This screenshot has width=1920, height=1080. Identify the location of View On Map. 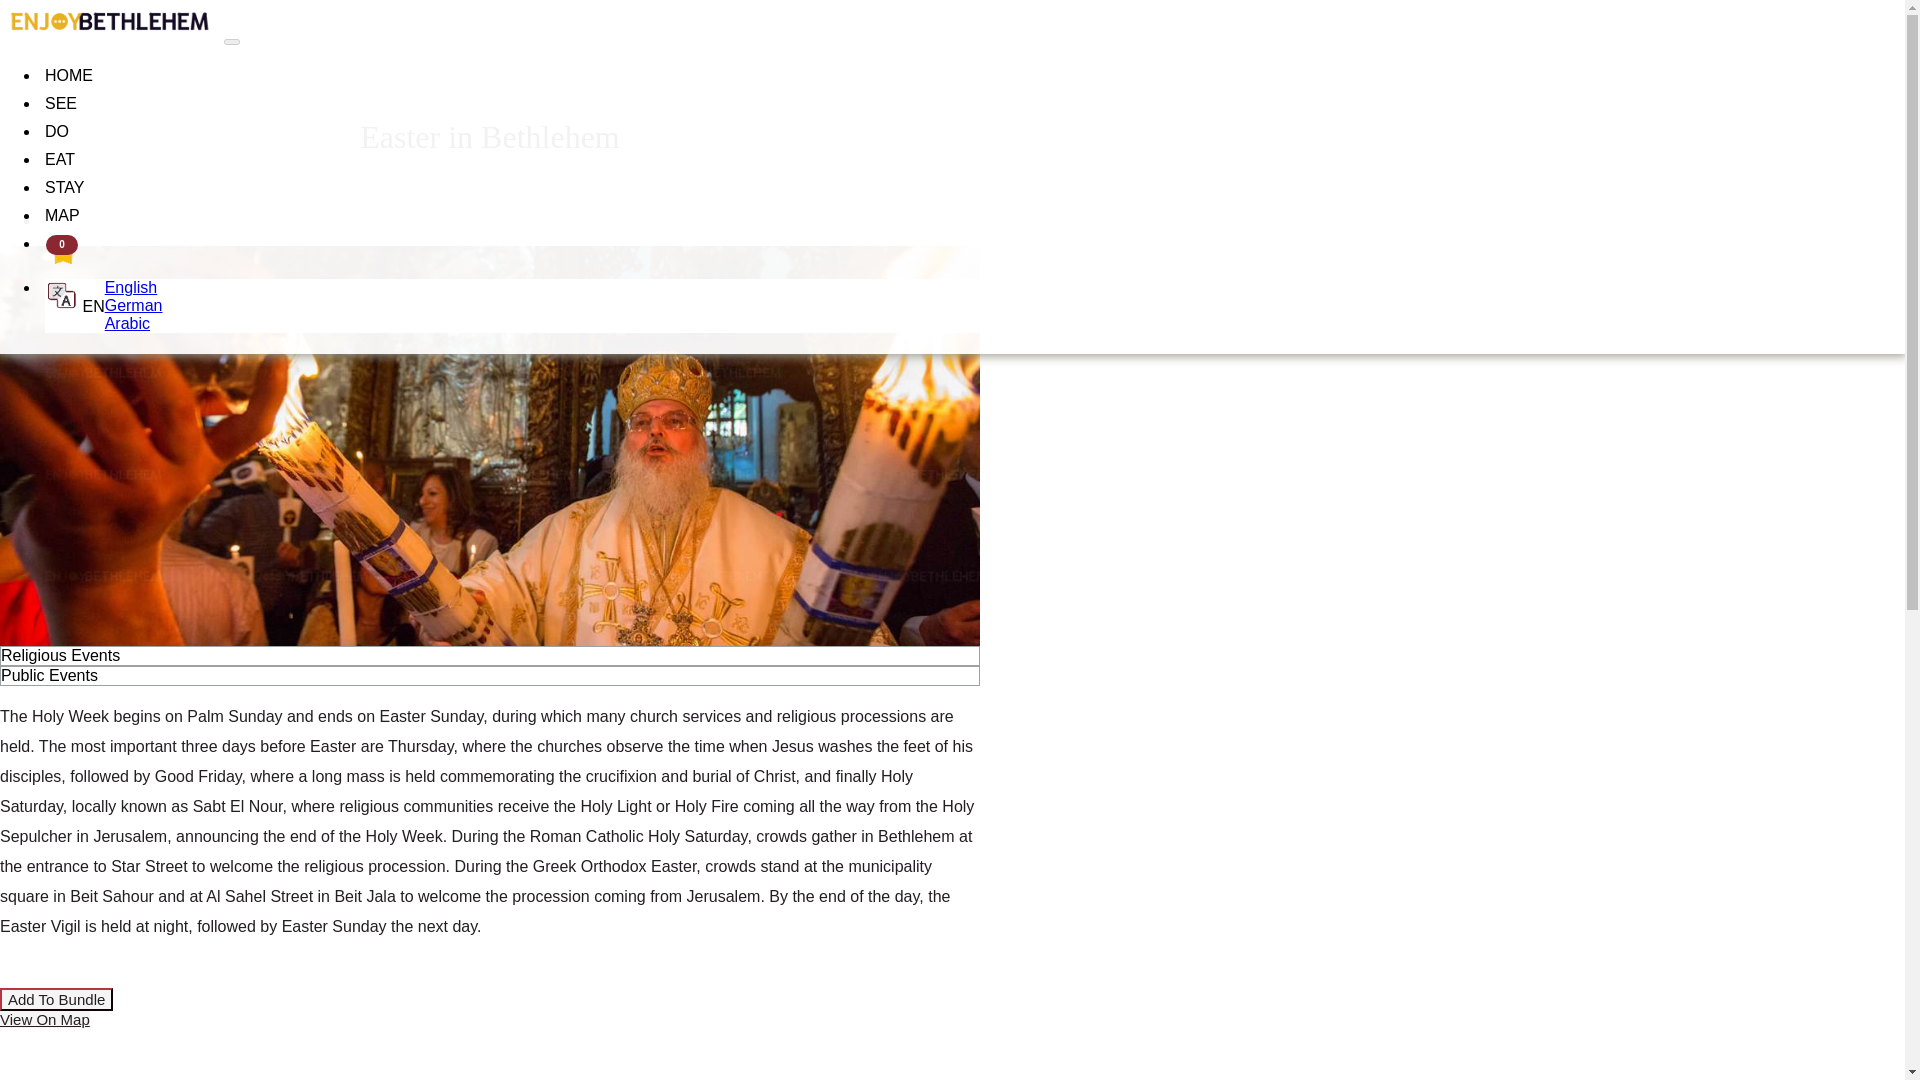
(45, 1019).